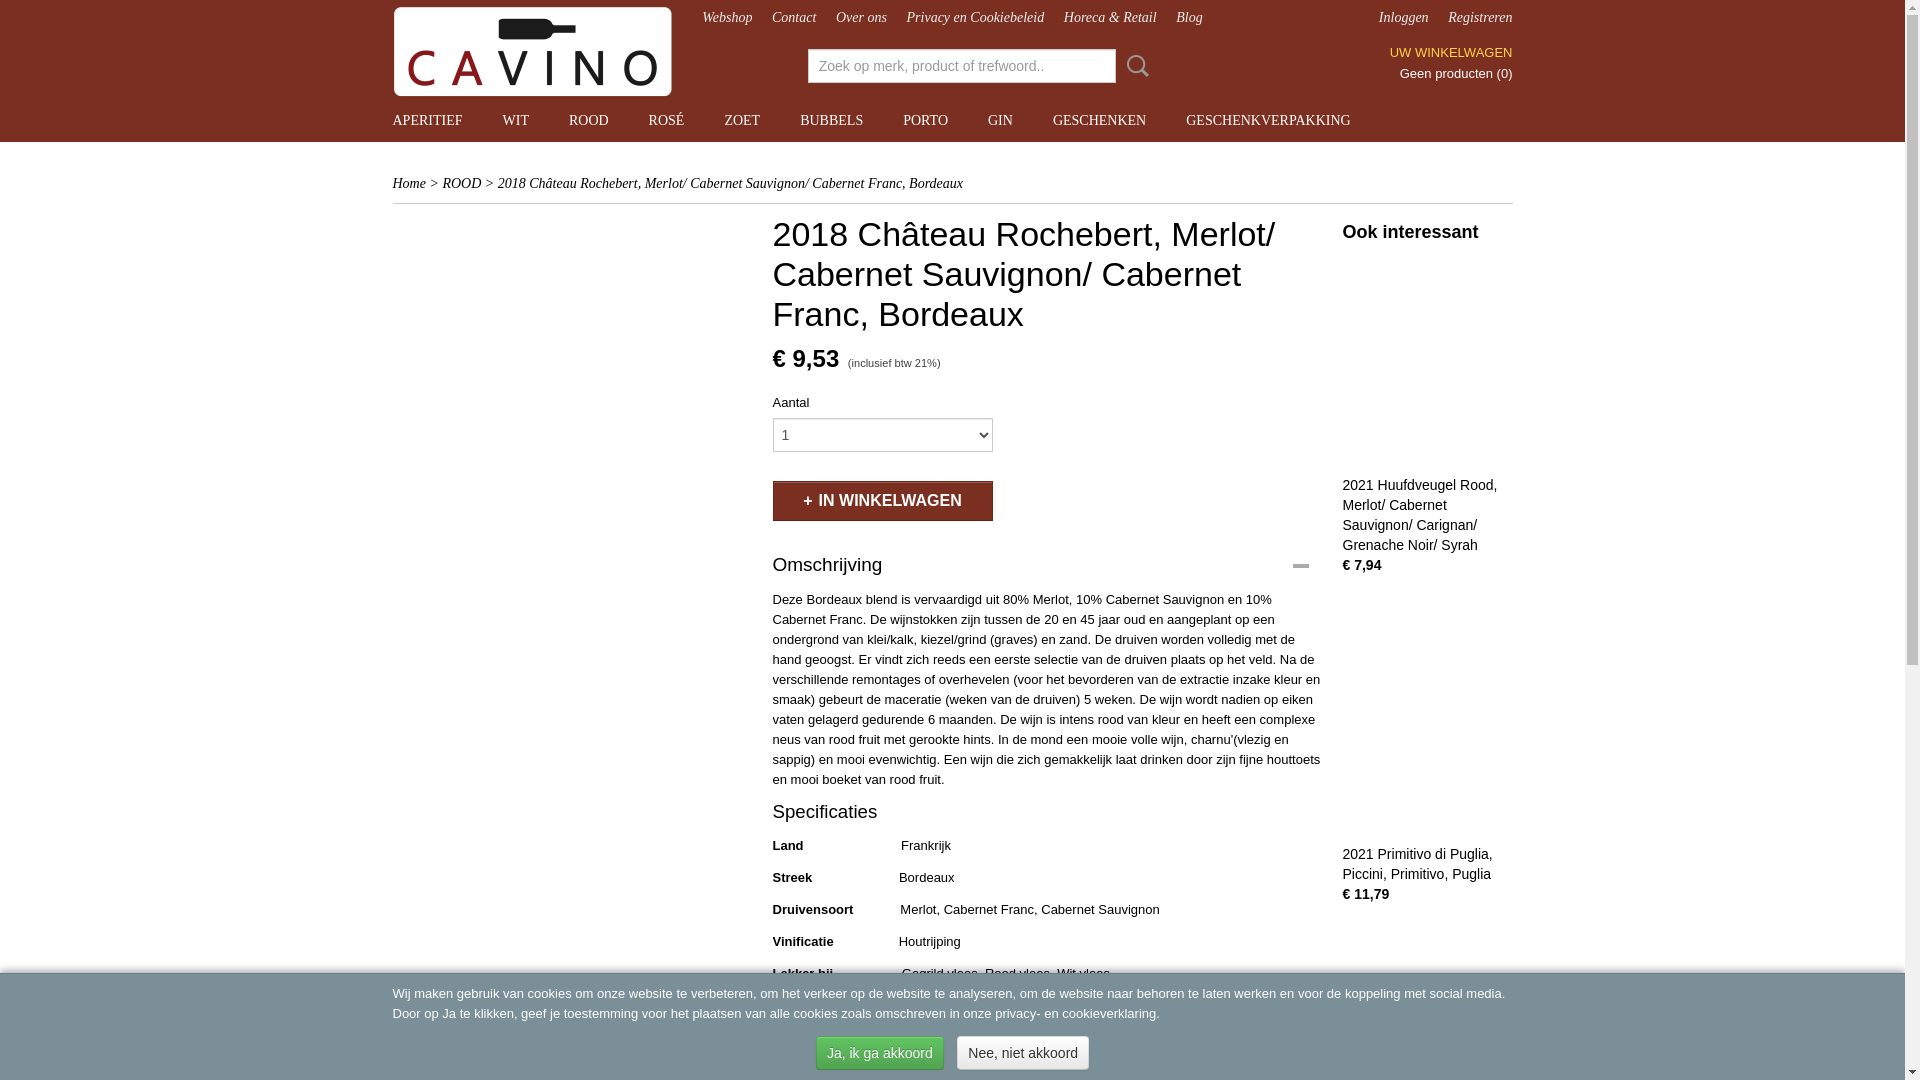 The height and width of the screenshot is (1080, 1920). I want to click on GIN, so click(1000, 121).